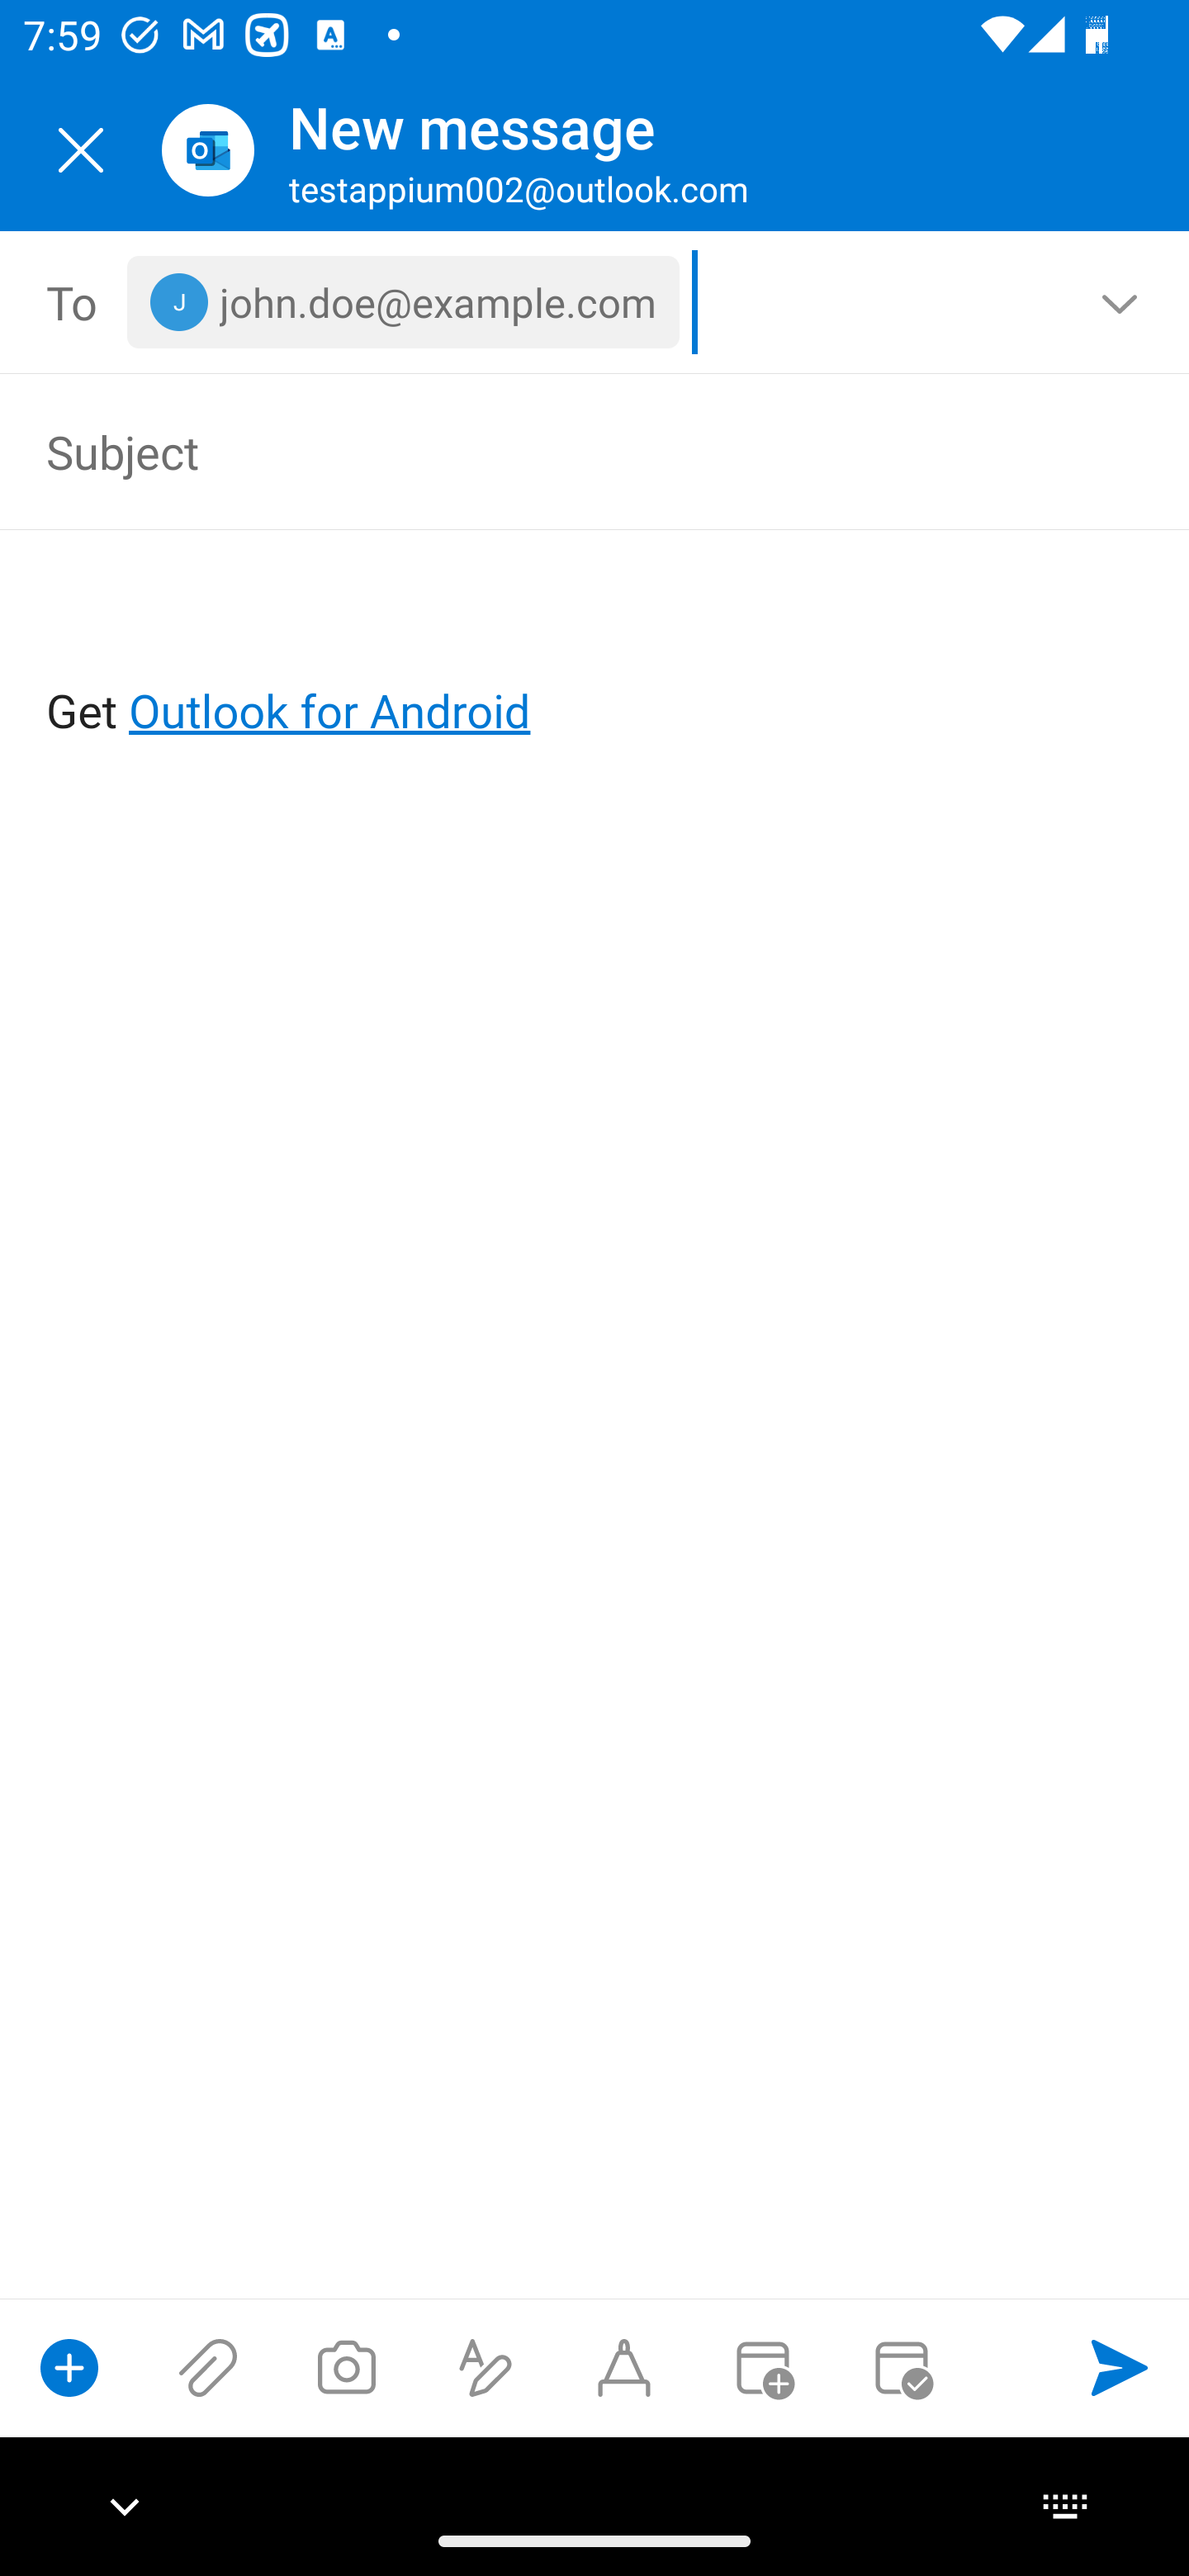 This screenshot has height=2576, width=1189. Describe the element at coordinates (81, 150) in the screenshot. I see `Close` at that location.